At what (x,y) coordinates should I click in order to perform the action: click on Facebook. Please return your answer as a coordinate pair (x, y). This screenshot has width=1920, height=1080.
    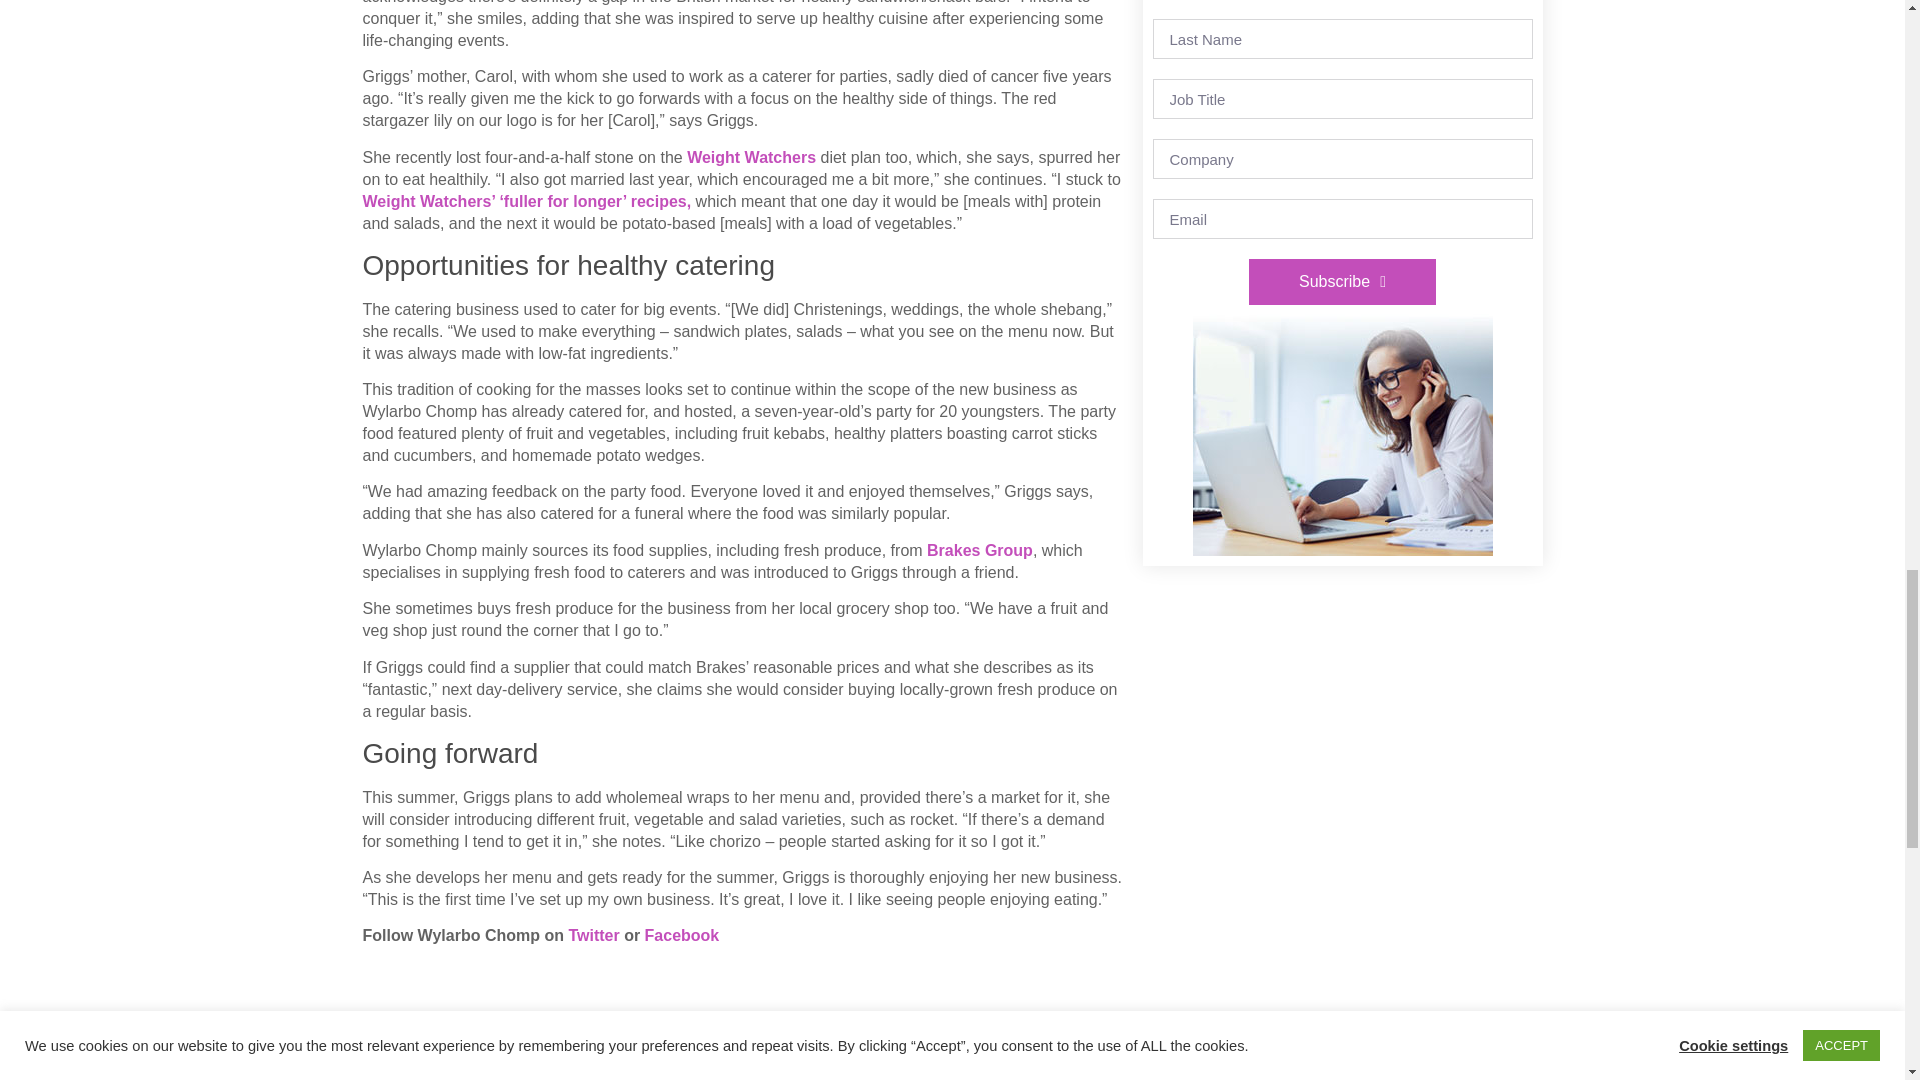
    Looking at the image, I should click on (682, 934).